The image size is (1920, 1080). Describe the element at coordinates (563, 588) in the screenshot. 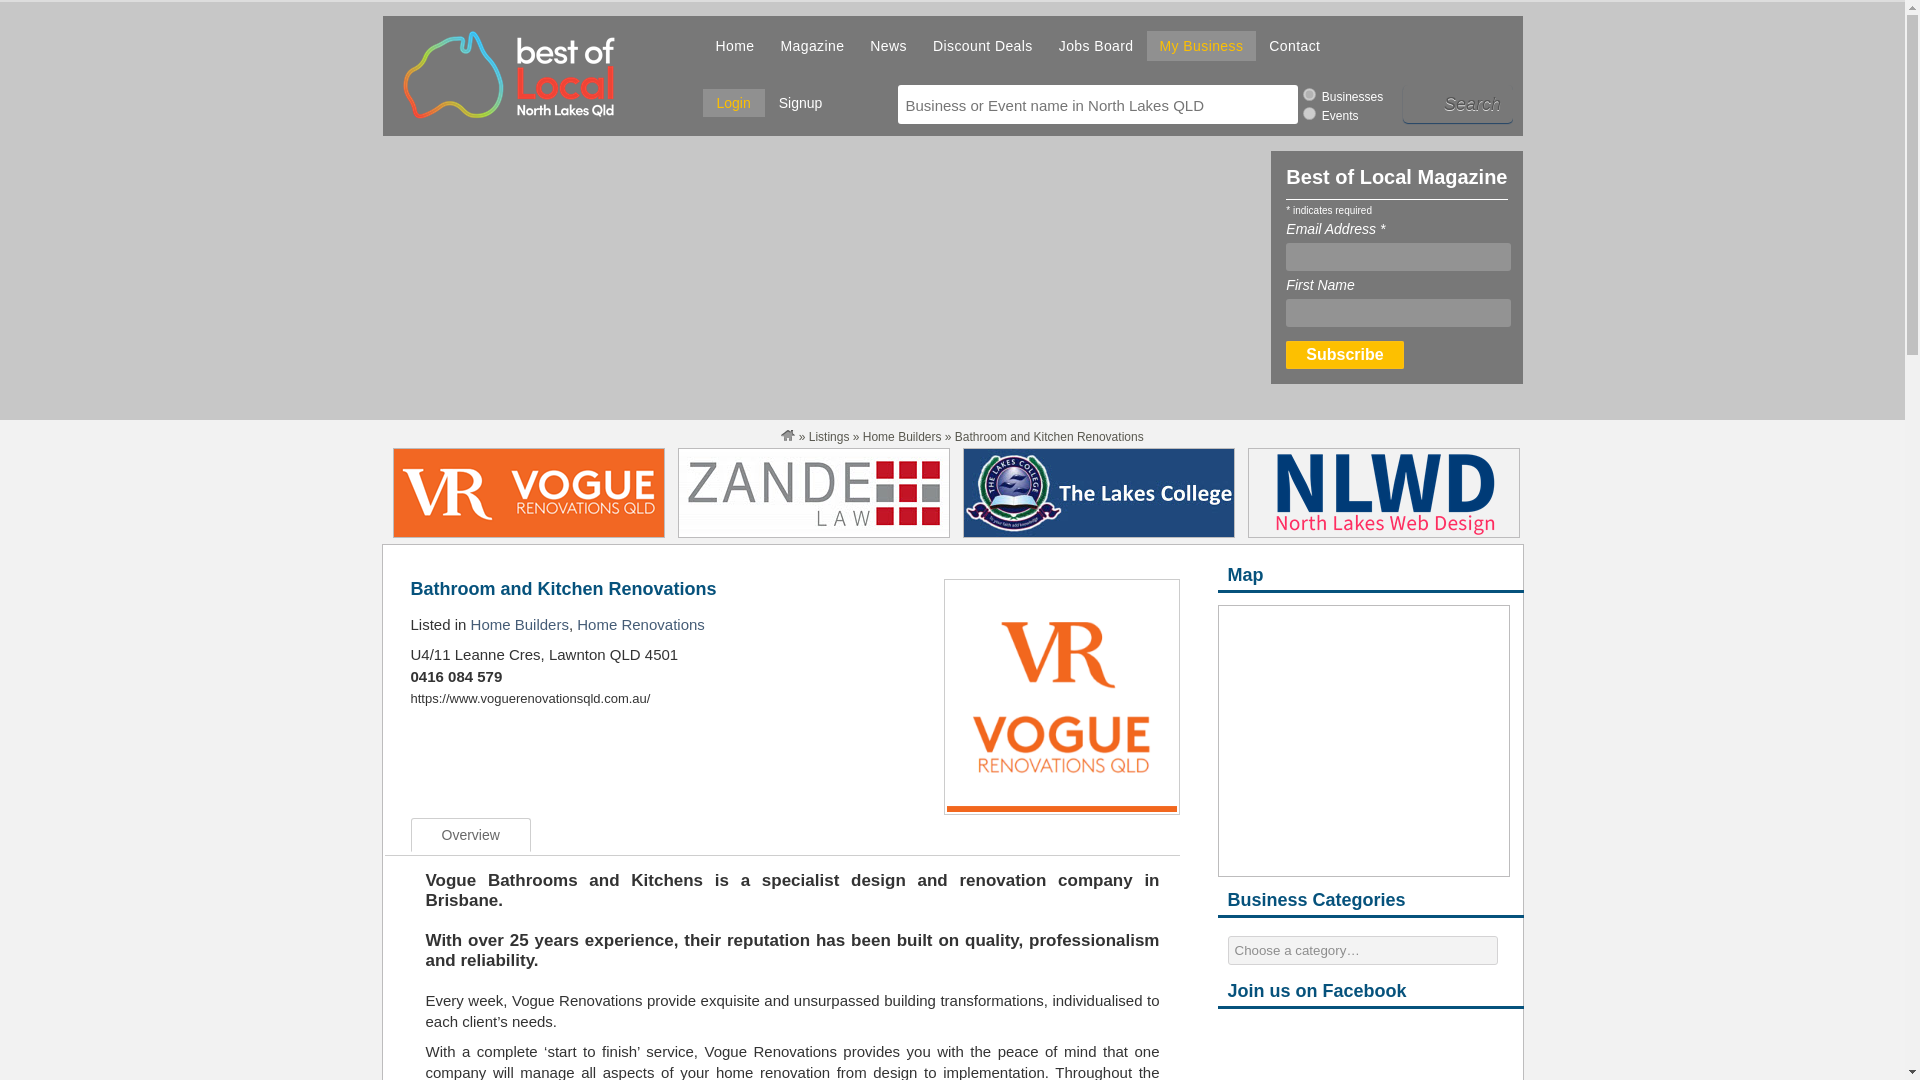

I see `Bathroom and Kitchen Renovations` at that location.